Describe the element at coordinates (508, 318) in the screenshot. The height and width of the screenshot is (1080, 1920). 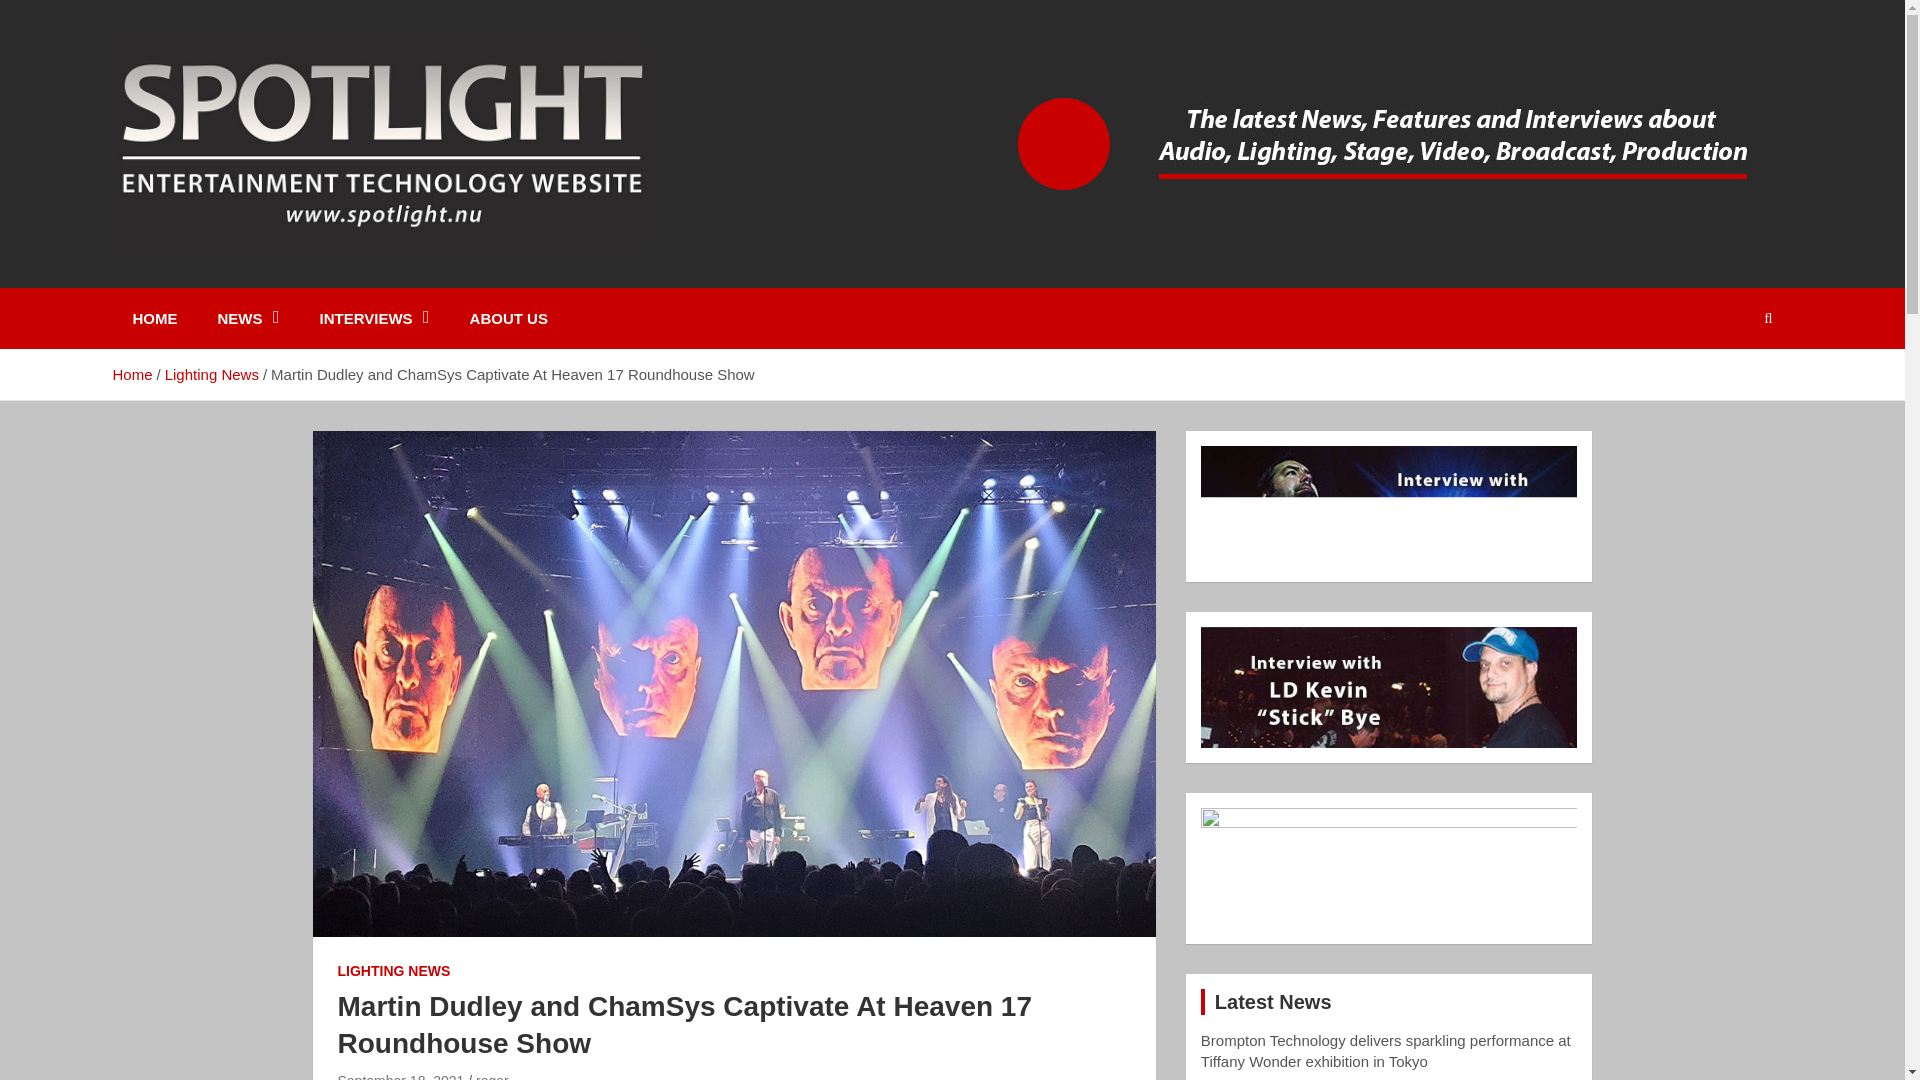
I see `ABOUT US` at that location.